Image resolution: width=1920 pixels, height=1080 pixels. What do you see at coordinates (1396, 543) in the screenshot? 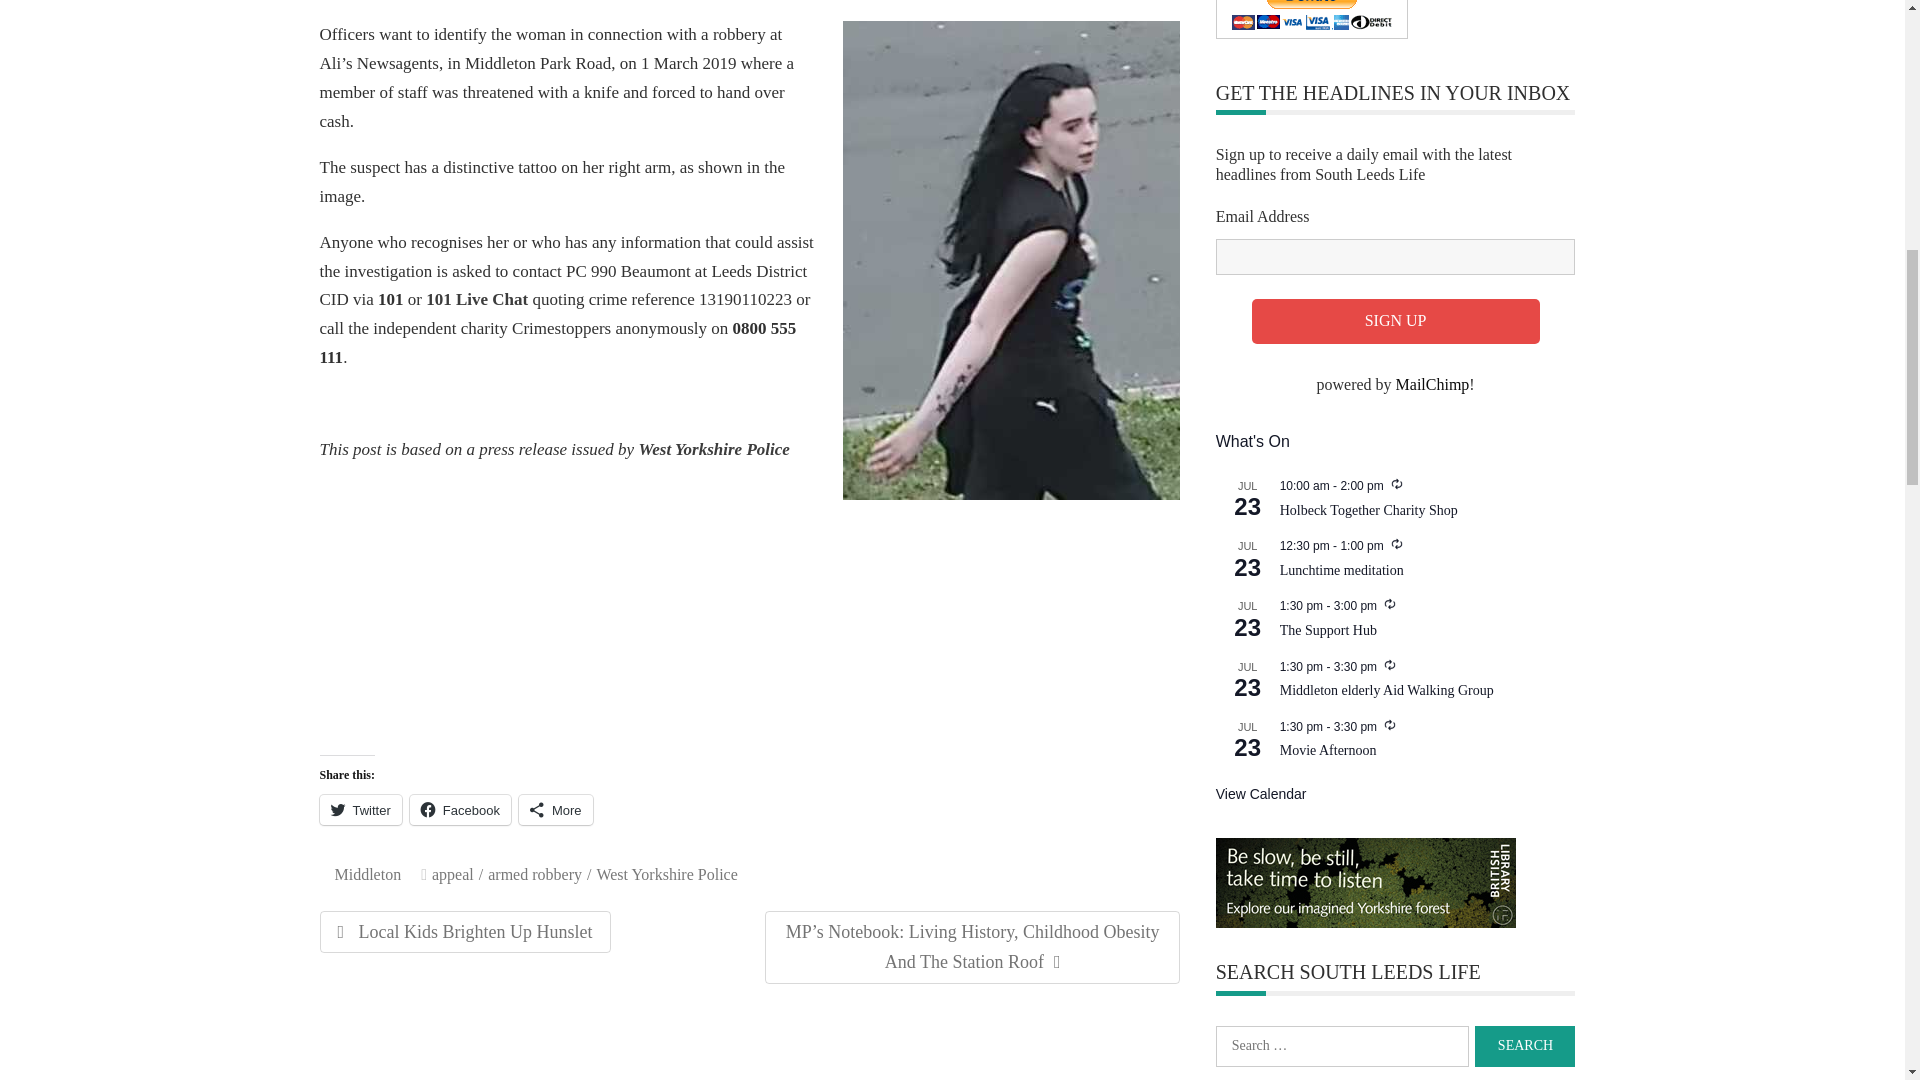
I see `Recurring` at bounding box center [1396, 543].